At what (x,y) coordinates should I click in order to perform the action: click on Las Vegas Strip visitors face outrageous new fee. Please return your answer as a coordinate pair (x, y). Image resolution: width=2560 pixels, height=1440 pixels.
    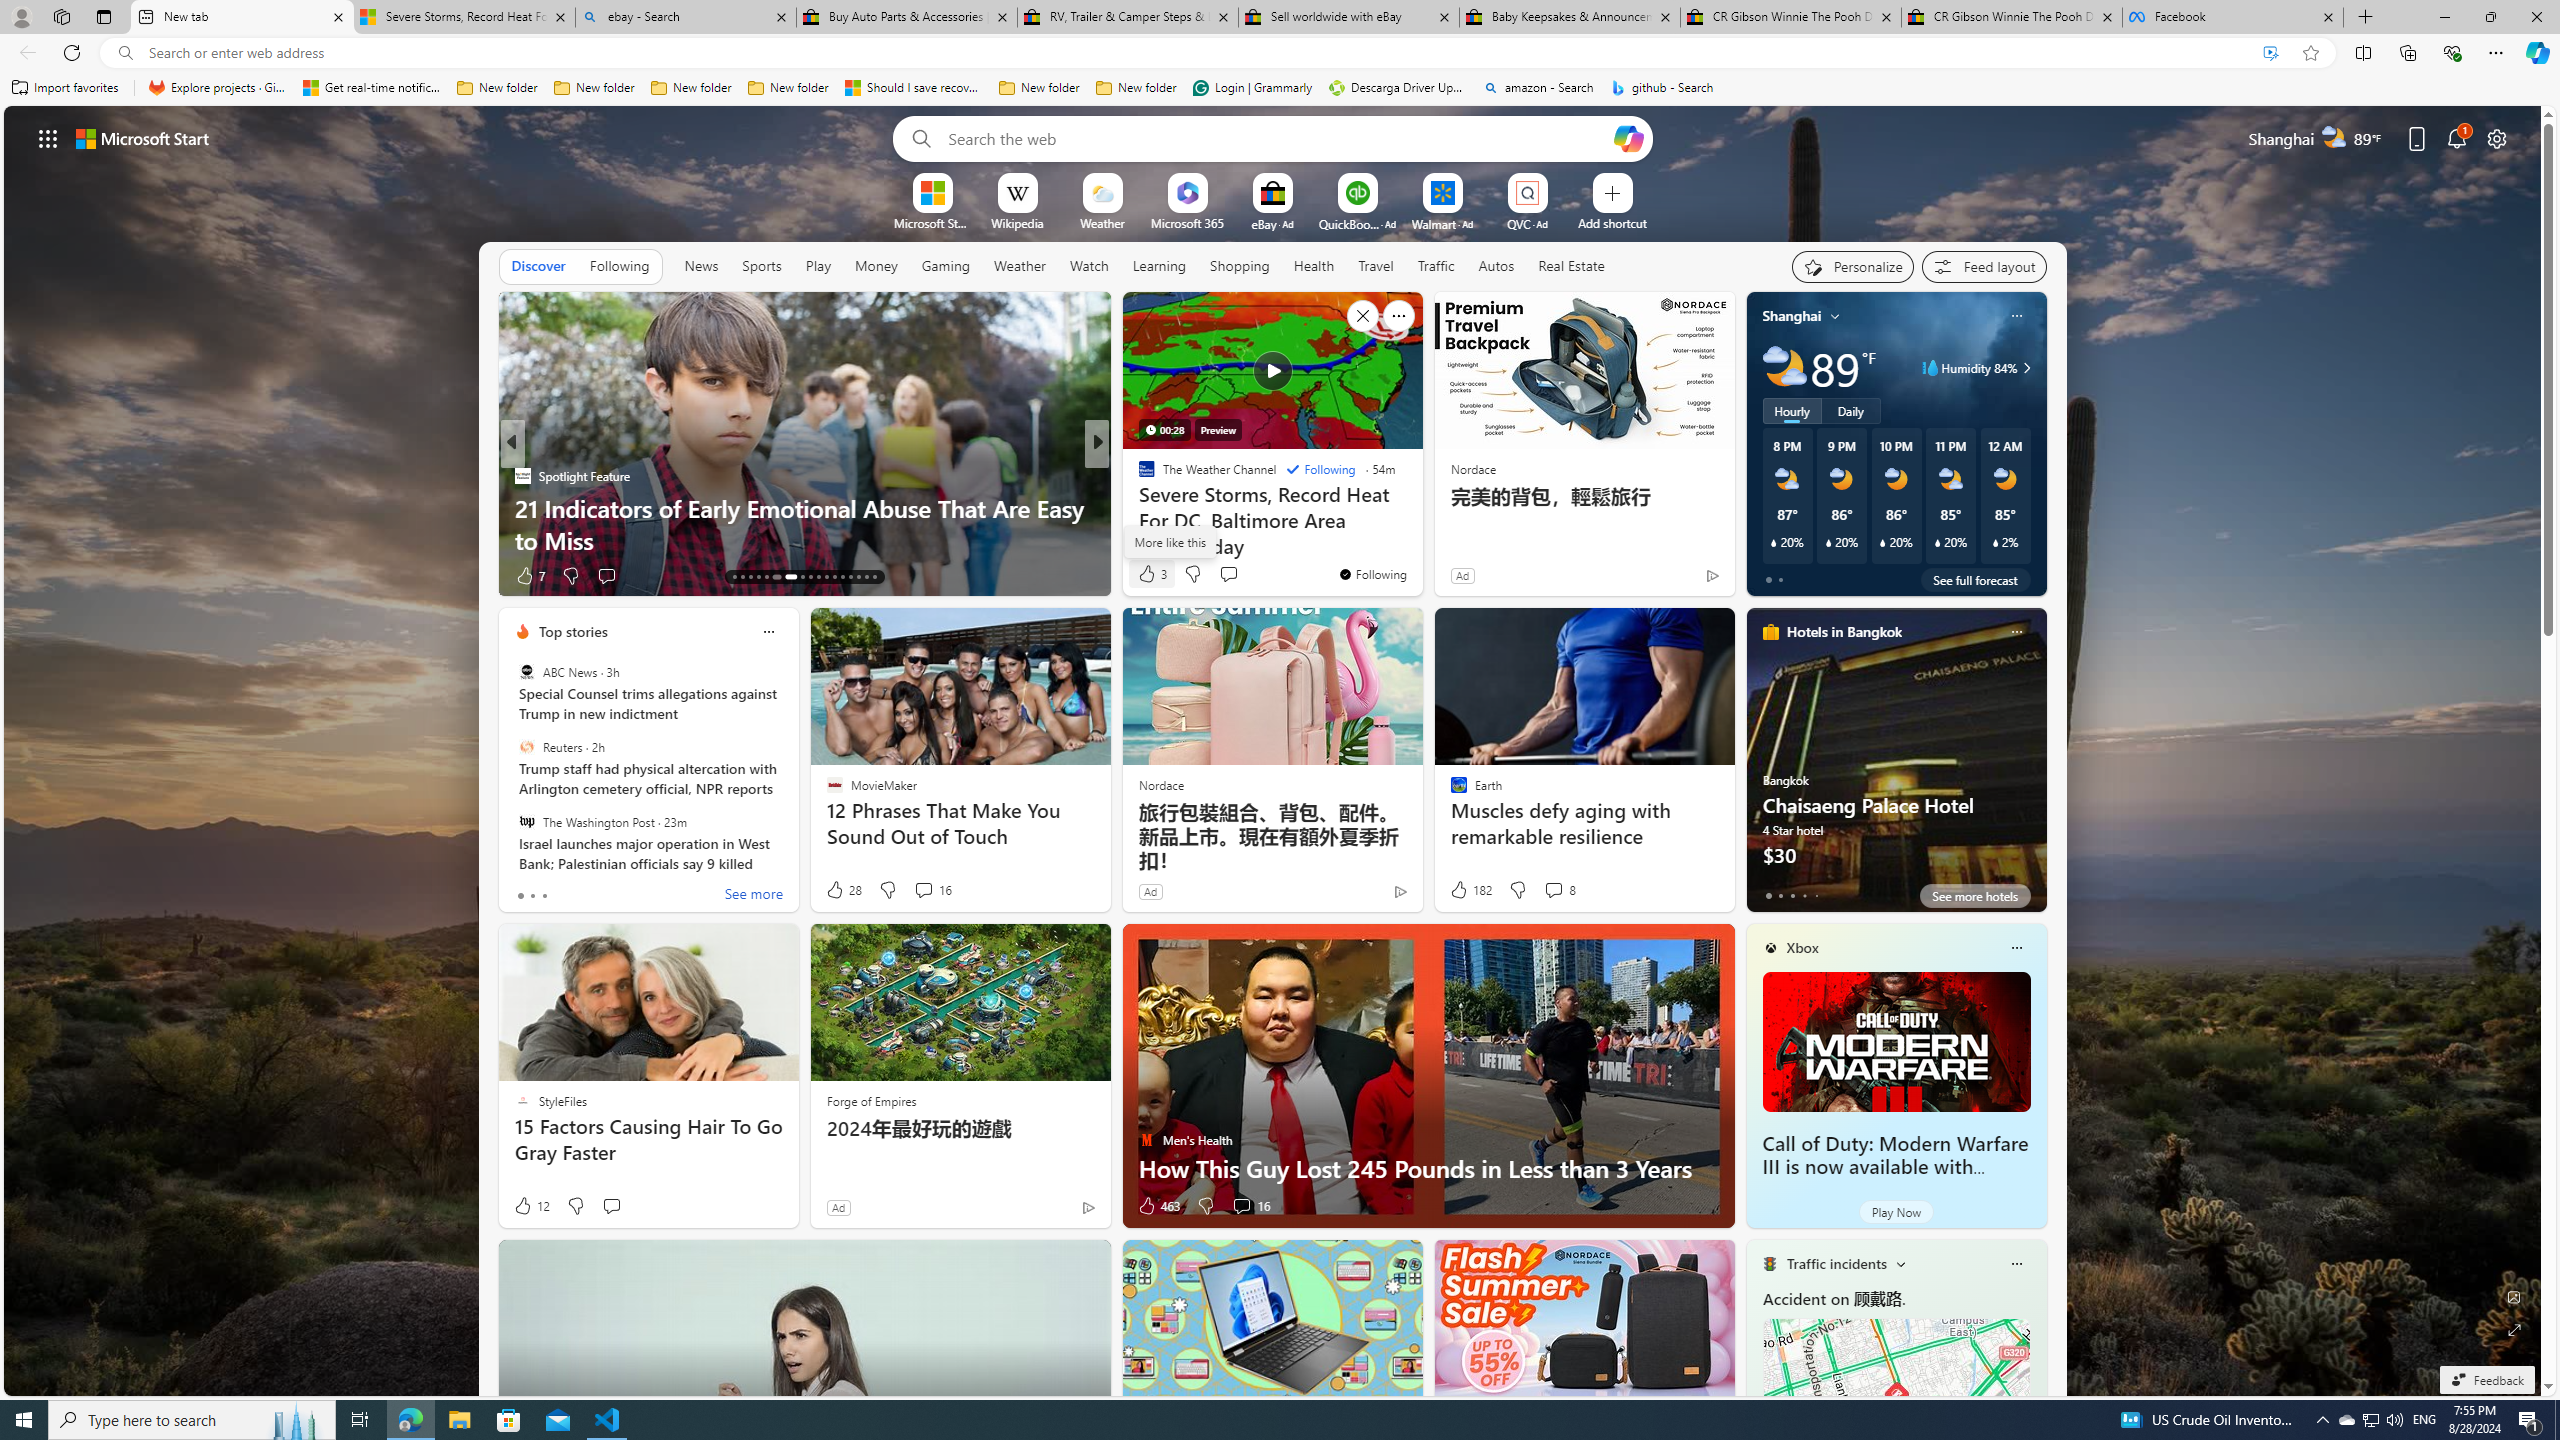
    Looking at the image, I should click on (1419, 540).